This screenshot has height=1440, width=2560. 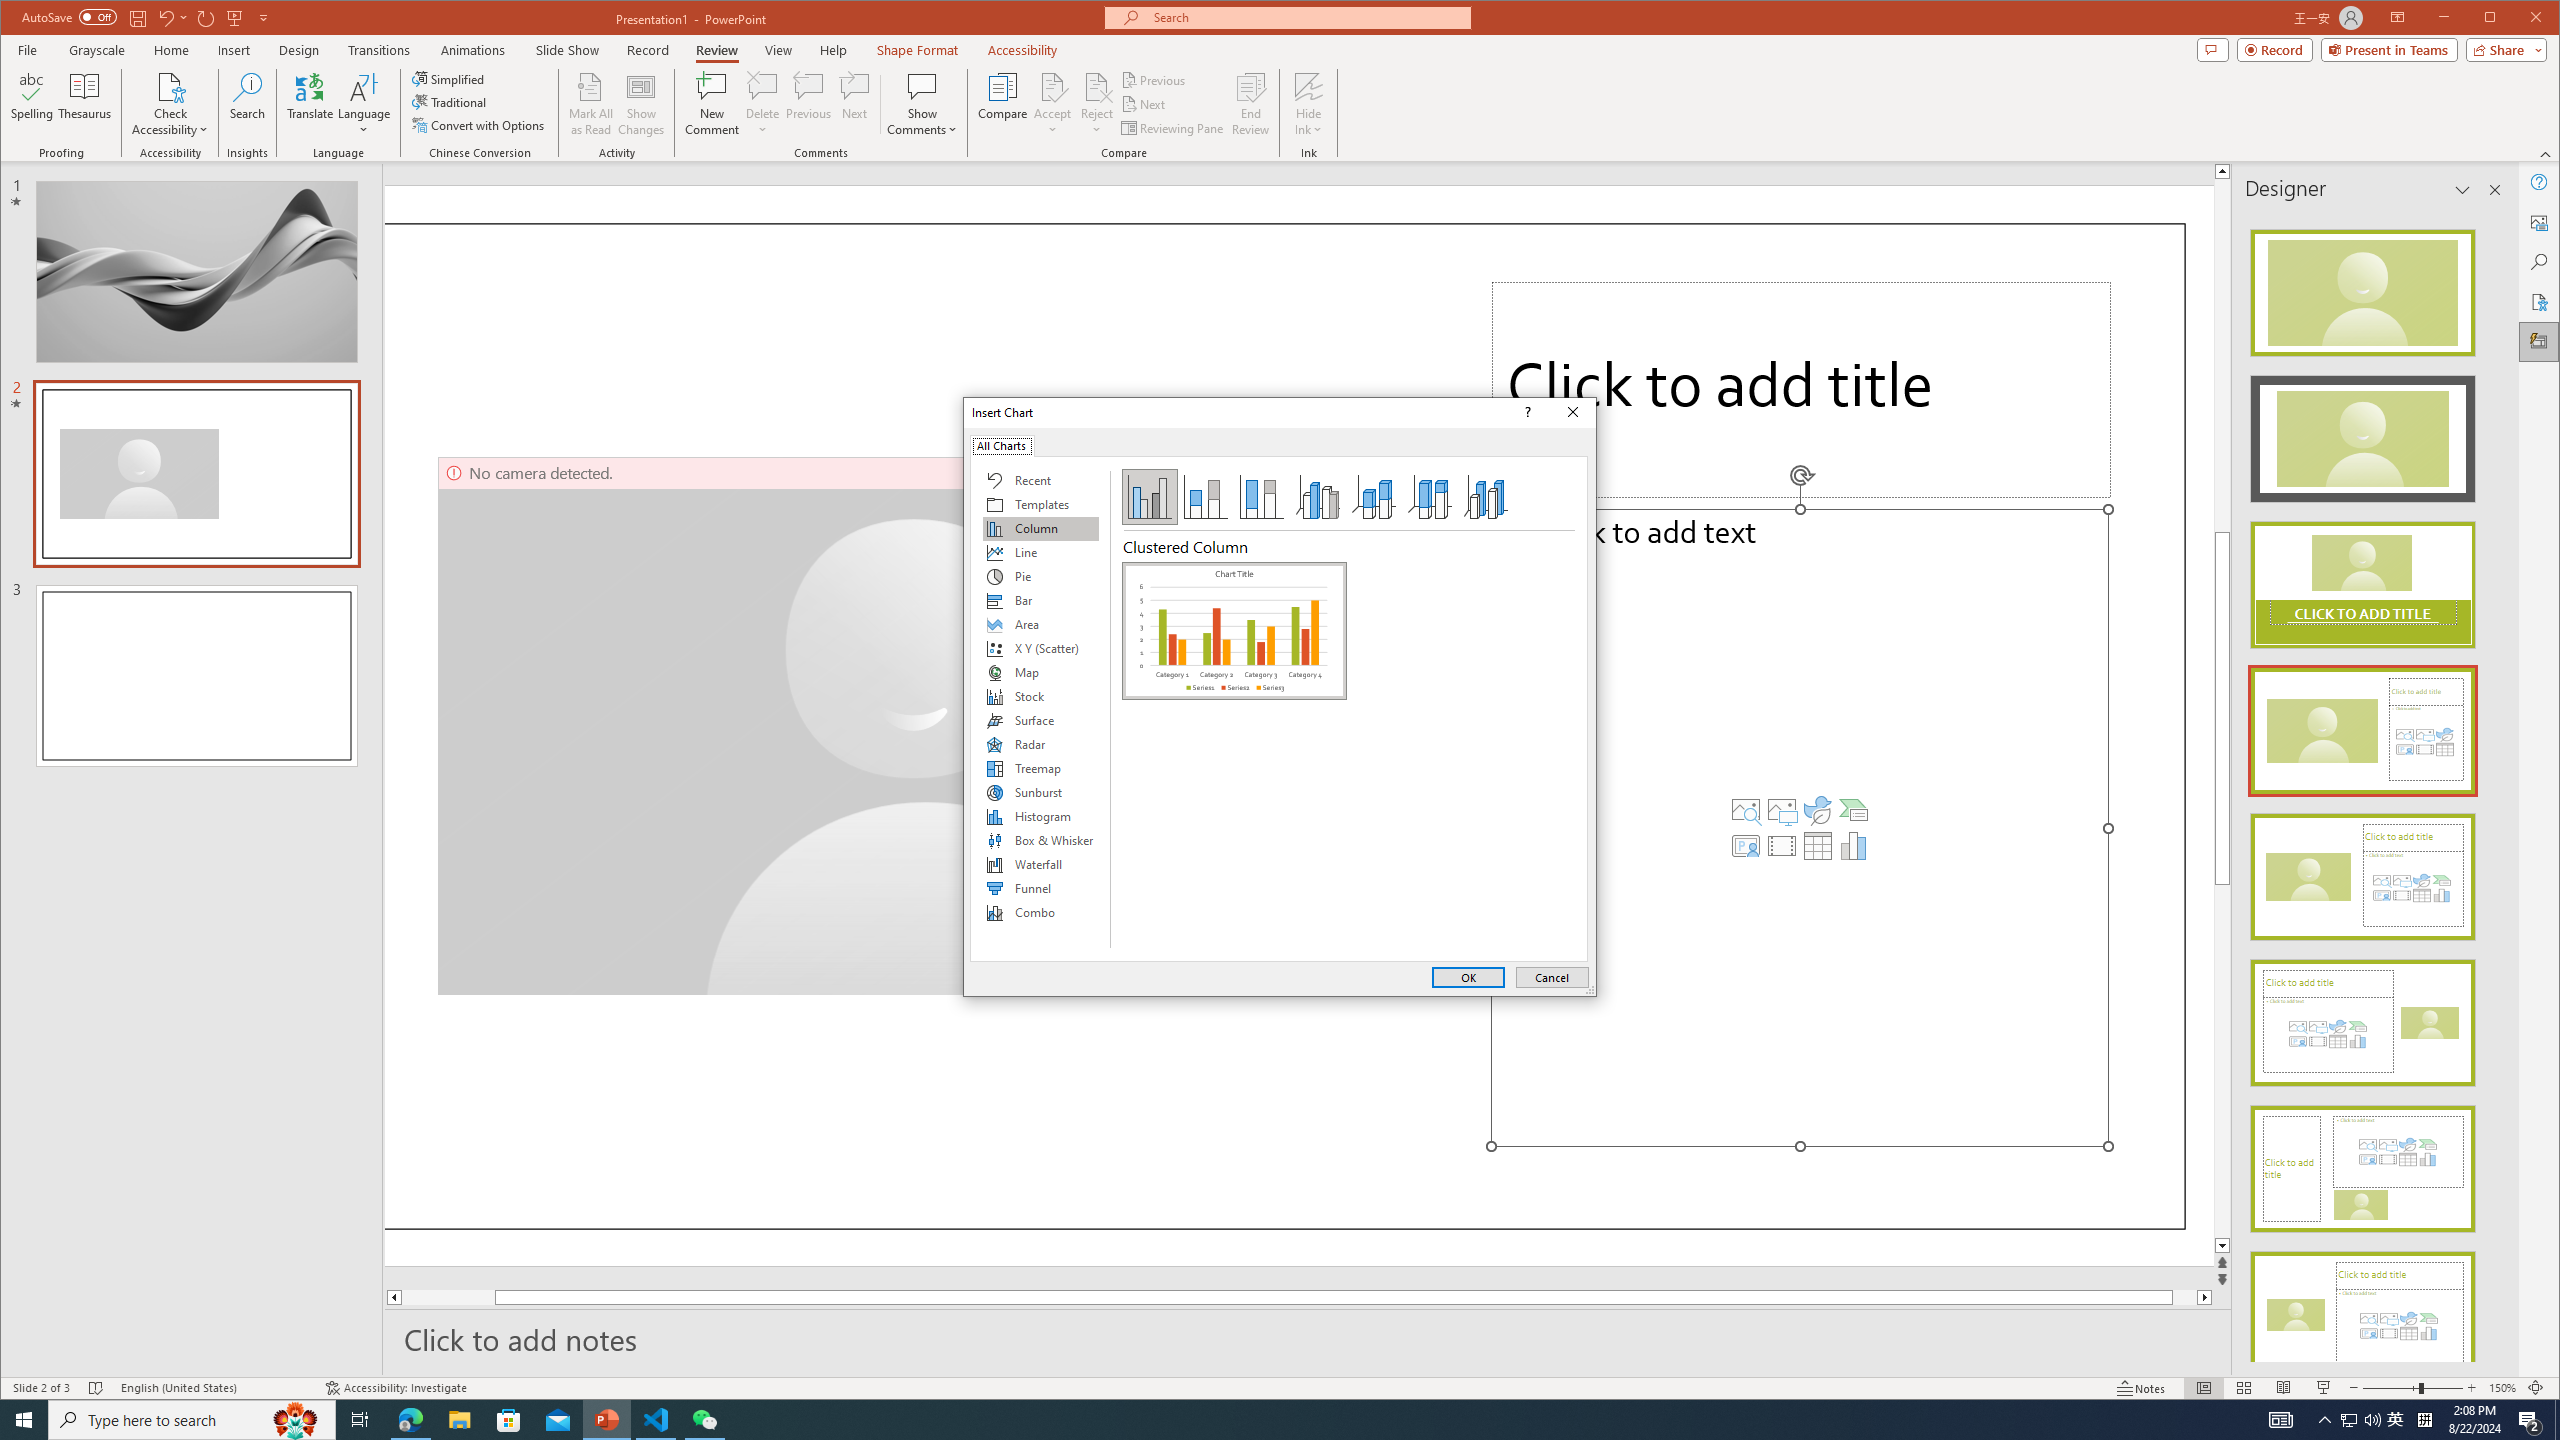 I want to click on Zoom 150%, so click(x=2502, y=1388).